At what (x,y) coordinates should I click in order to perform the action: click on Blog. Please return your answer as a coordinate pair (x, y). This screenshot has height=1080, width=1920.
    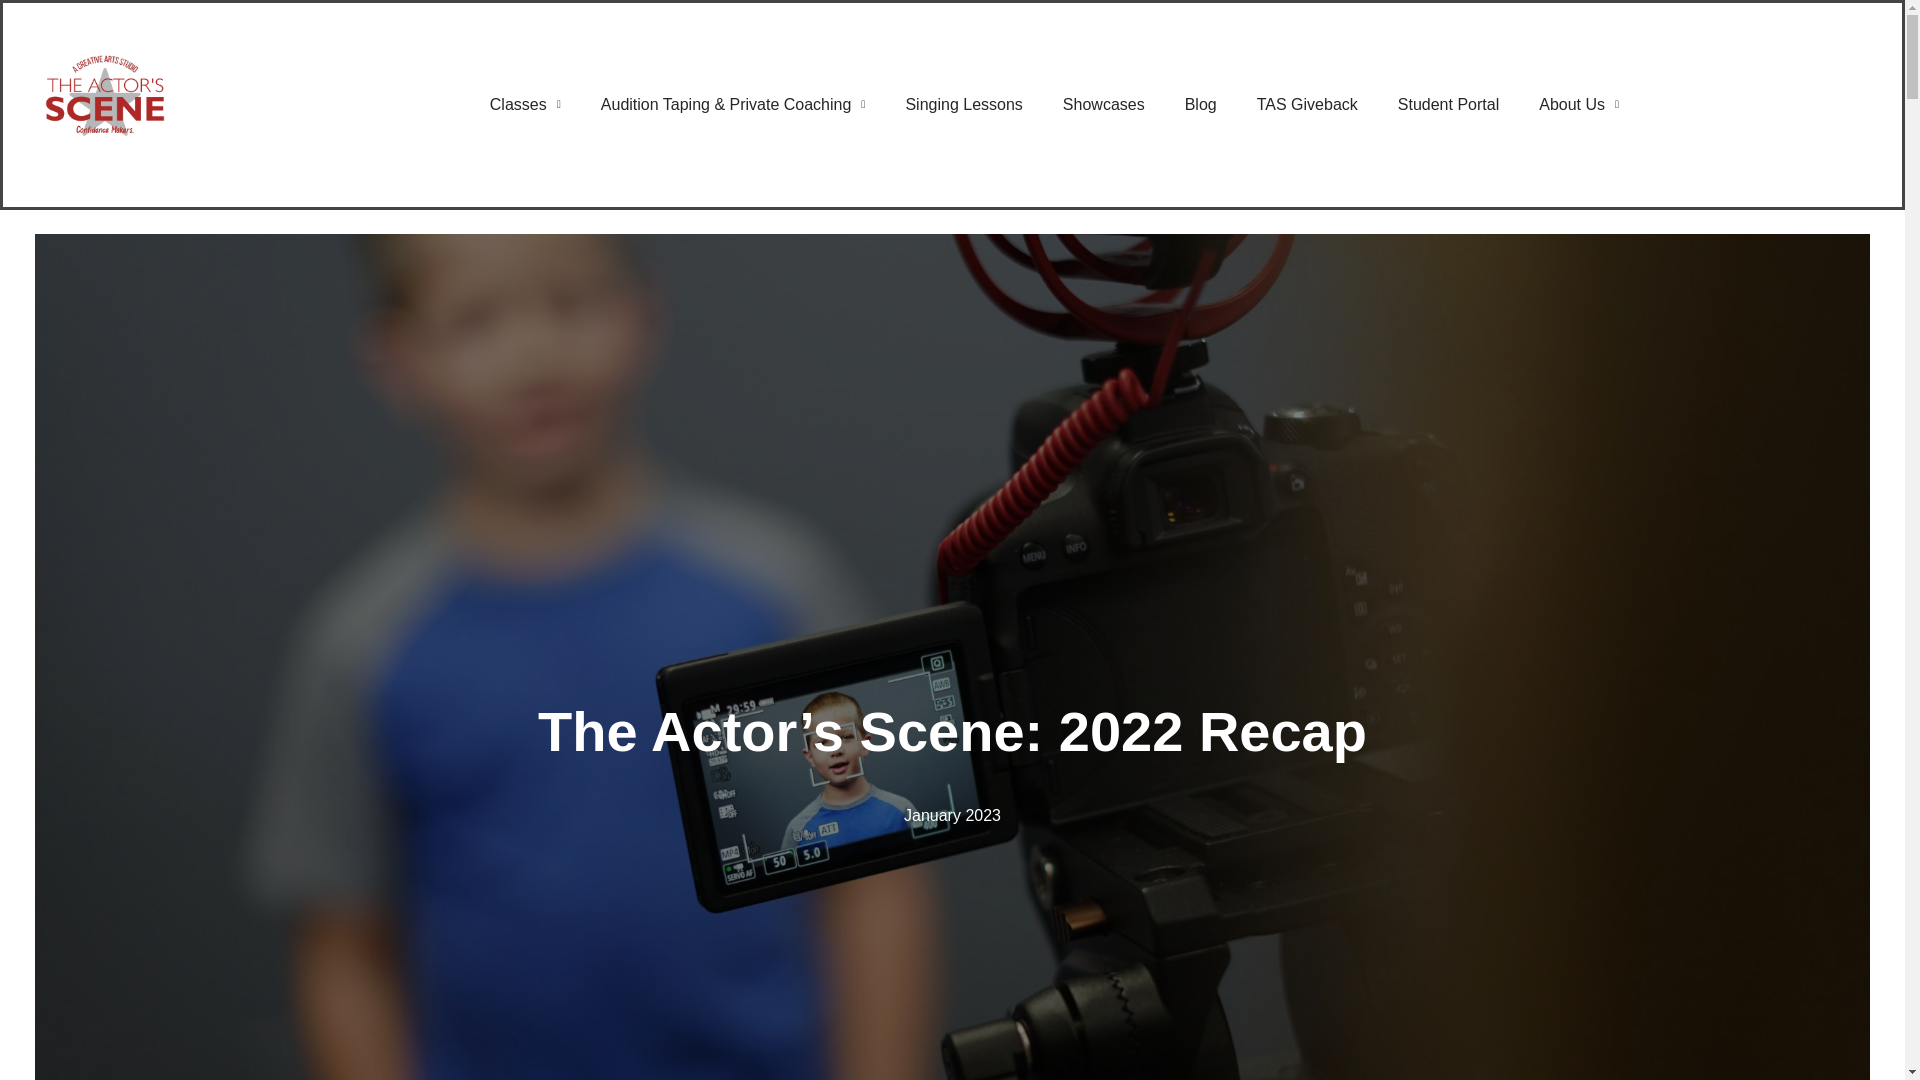
    Looking at the image, I should click on (1200, 105).